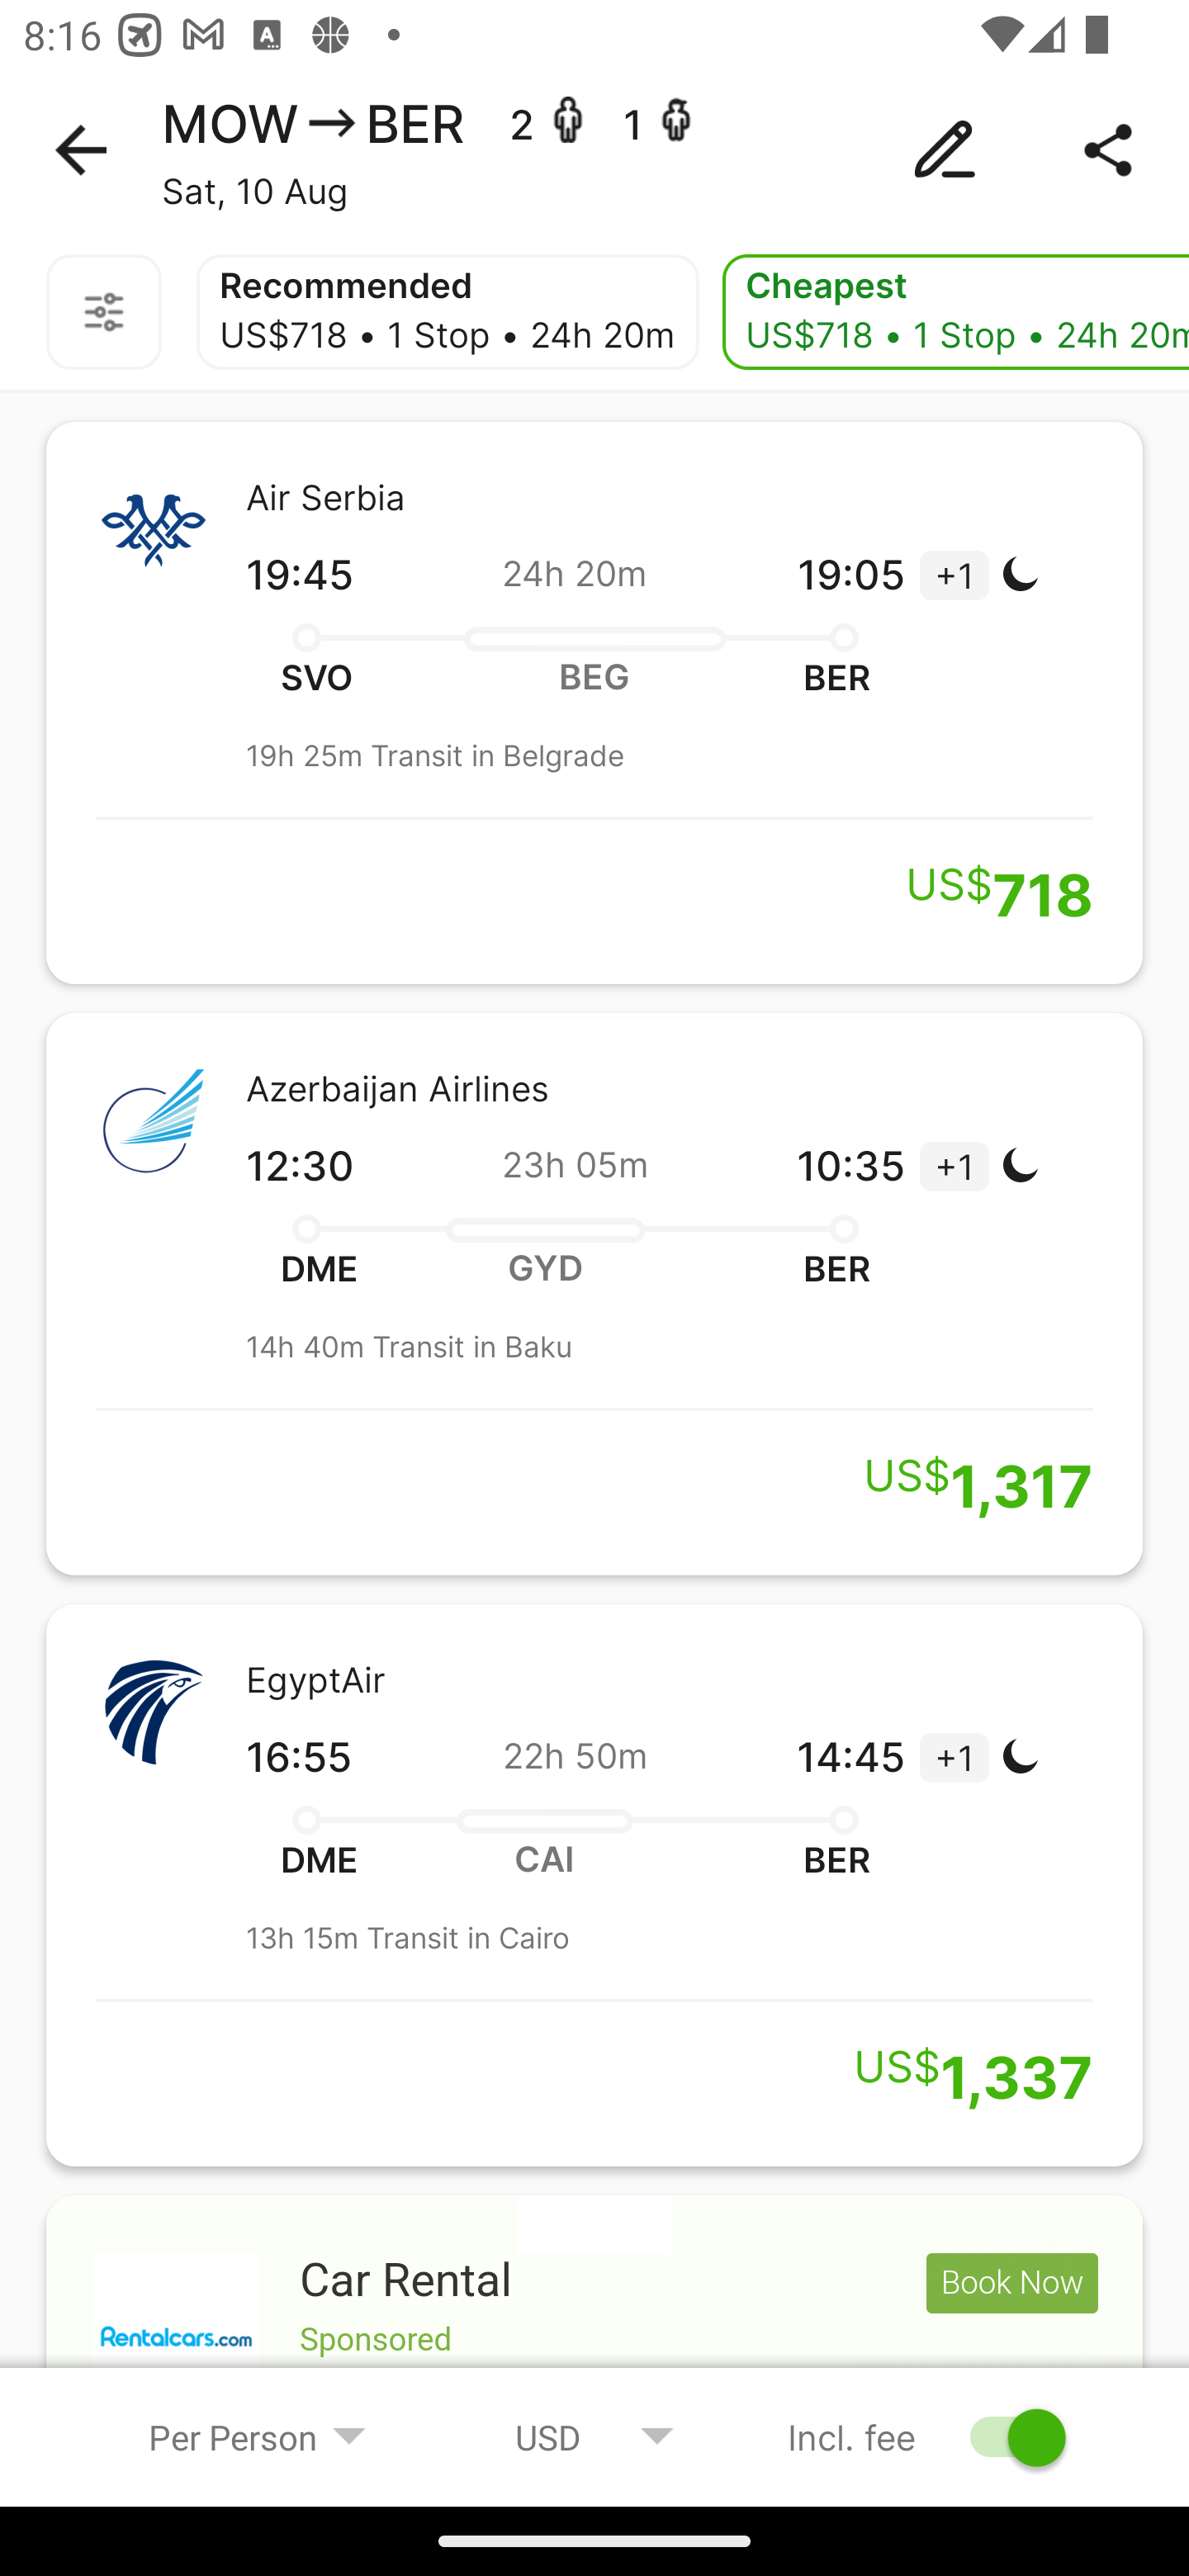  Describe the element at coordinates (594, 150) in the screenshot. I see `MOW BER   2 -   1 - Sat, 10 Aug` at that location.